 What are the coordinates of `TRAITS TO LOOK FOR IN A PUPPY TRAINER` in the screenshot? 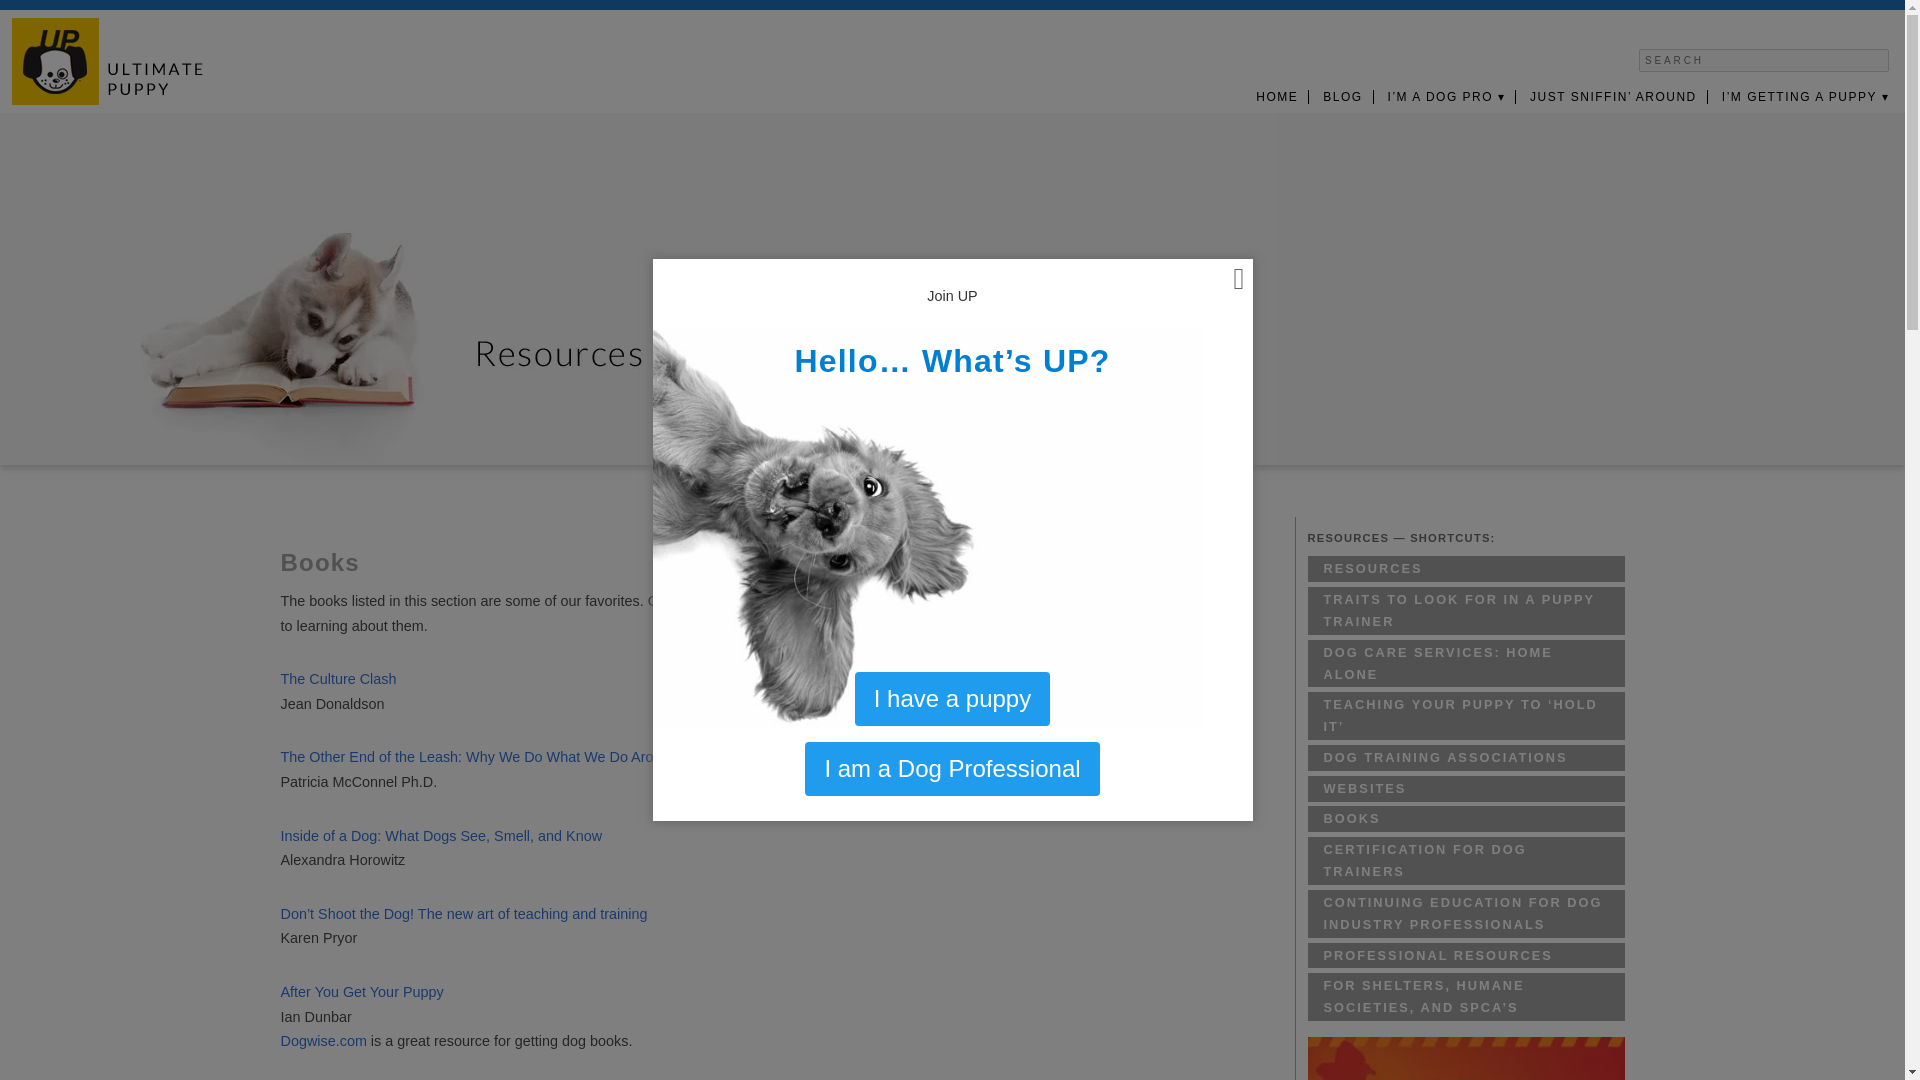 It's located at (1466, 611).